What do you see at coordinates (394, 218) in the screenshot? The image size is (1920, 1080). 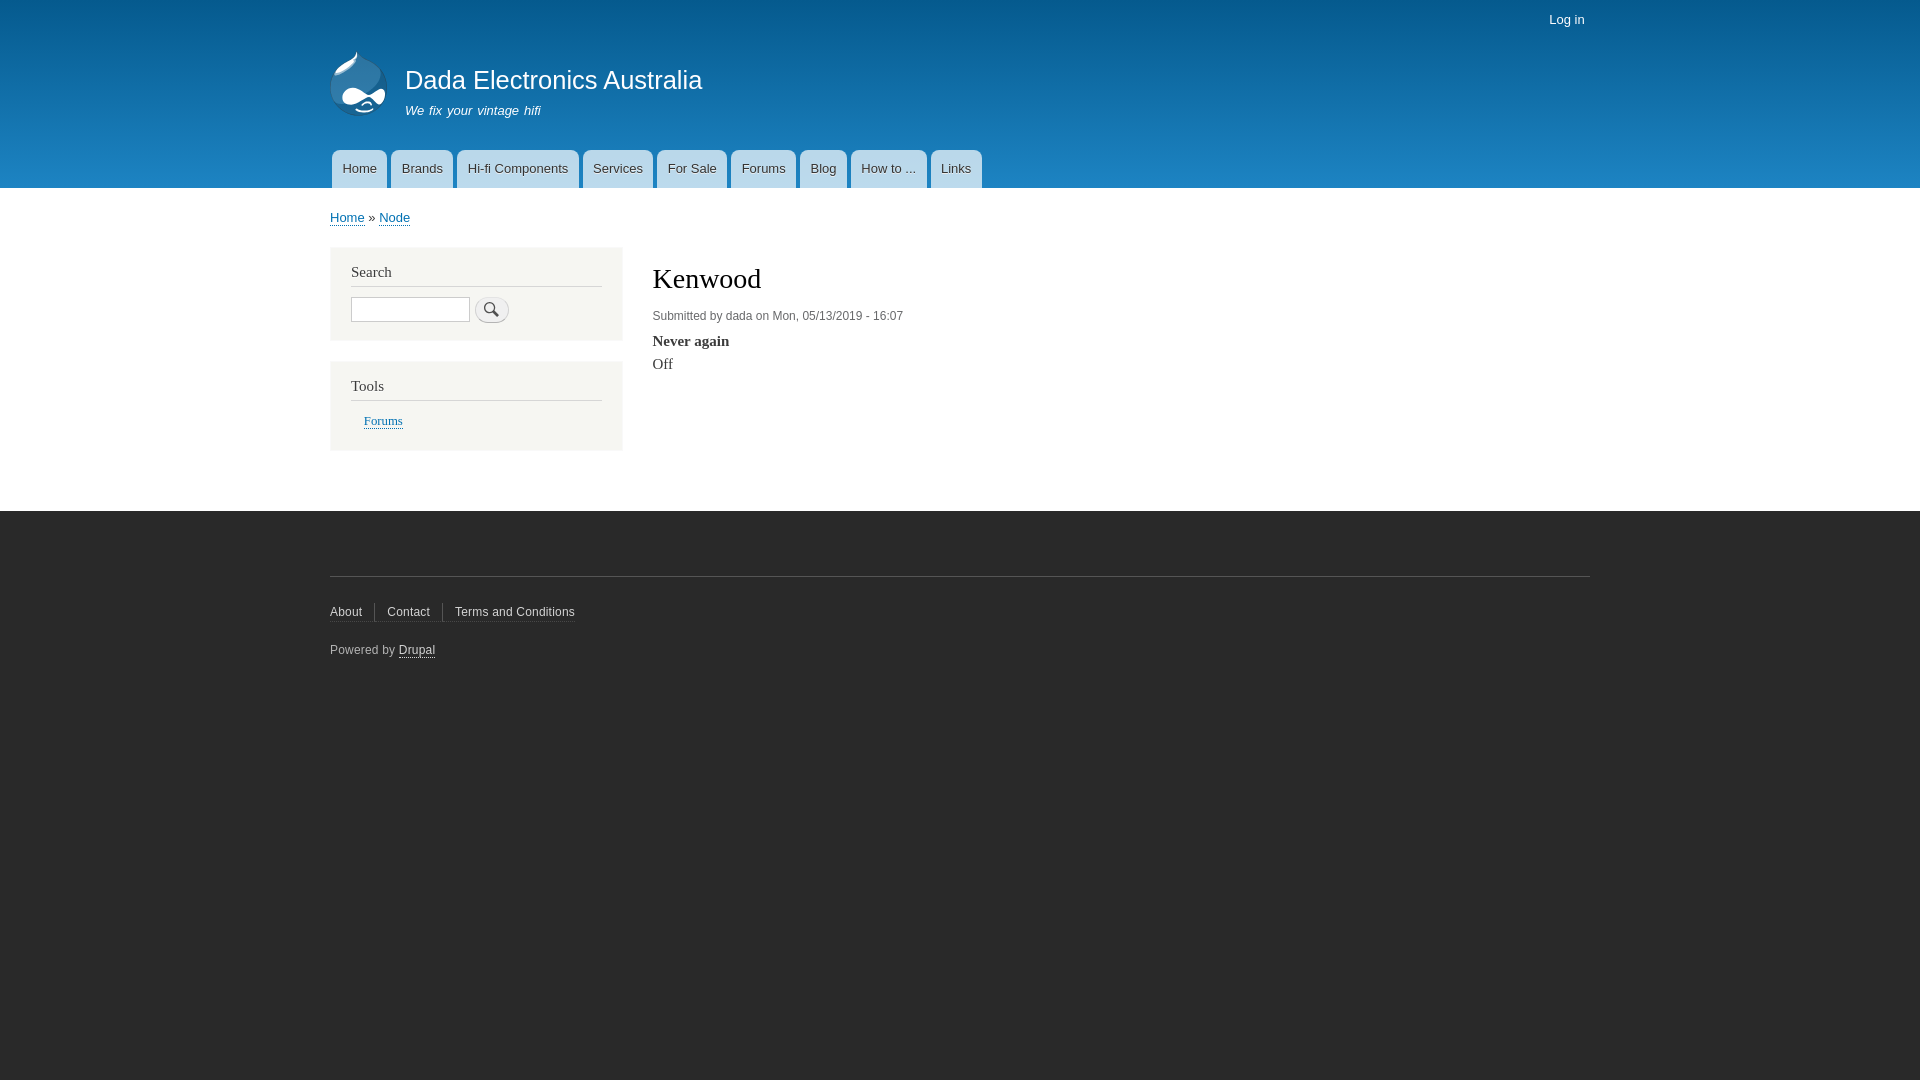 I see `Node` at bounding box center [394, 218].